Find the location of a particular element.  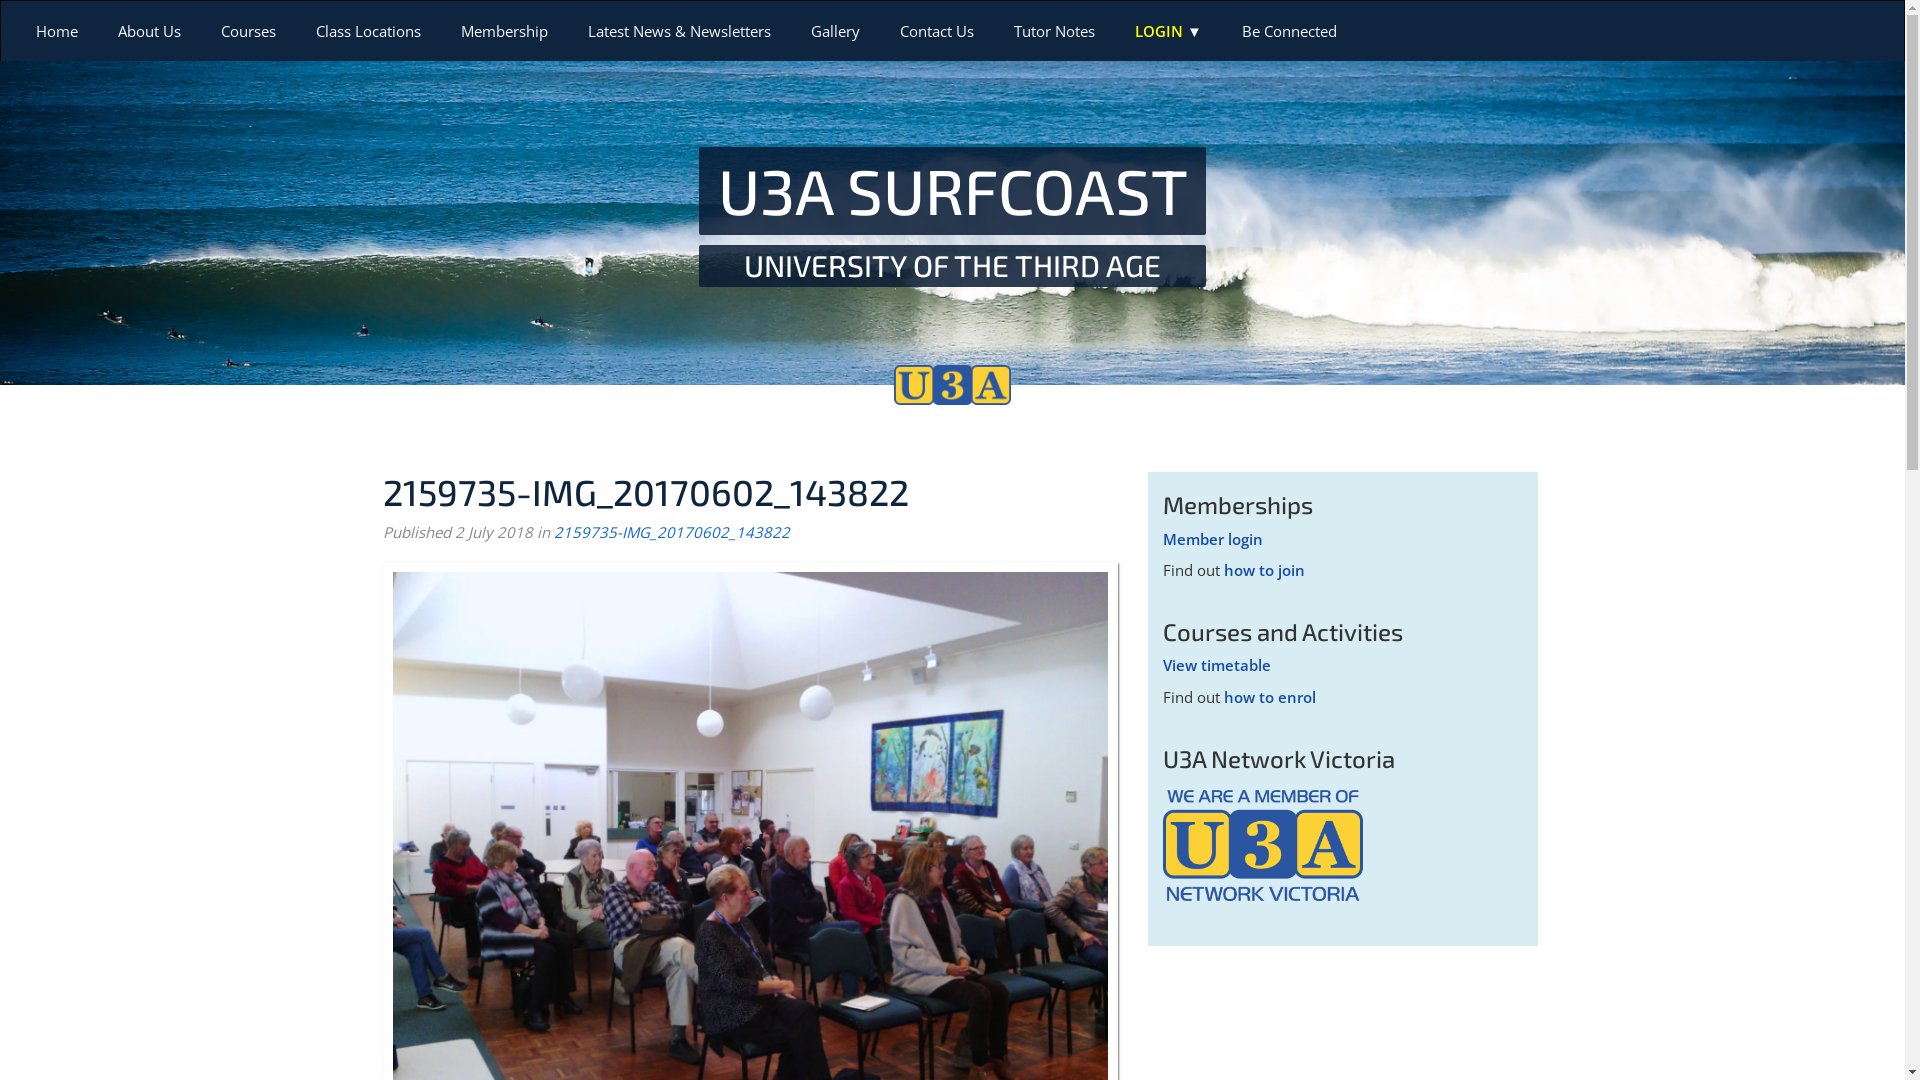

View timetable is located at coordinates (1216, 665).